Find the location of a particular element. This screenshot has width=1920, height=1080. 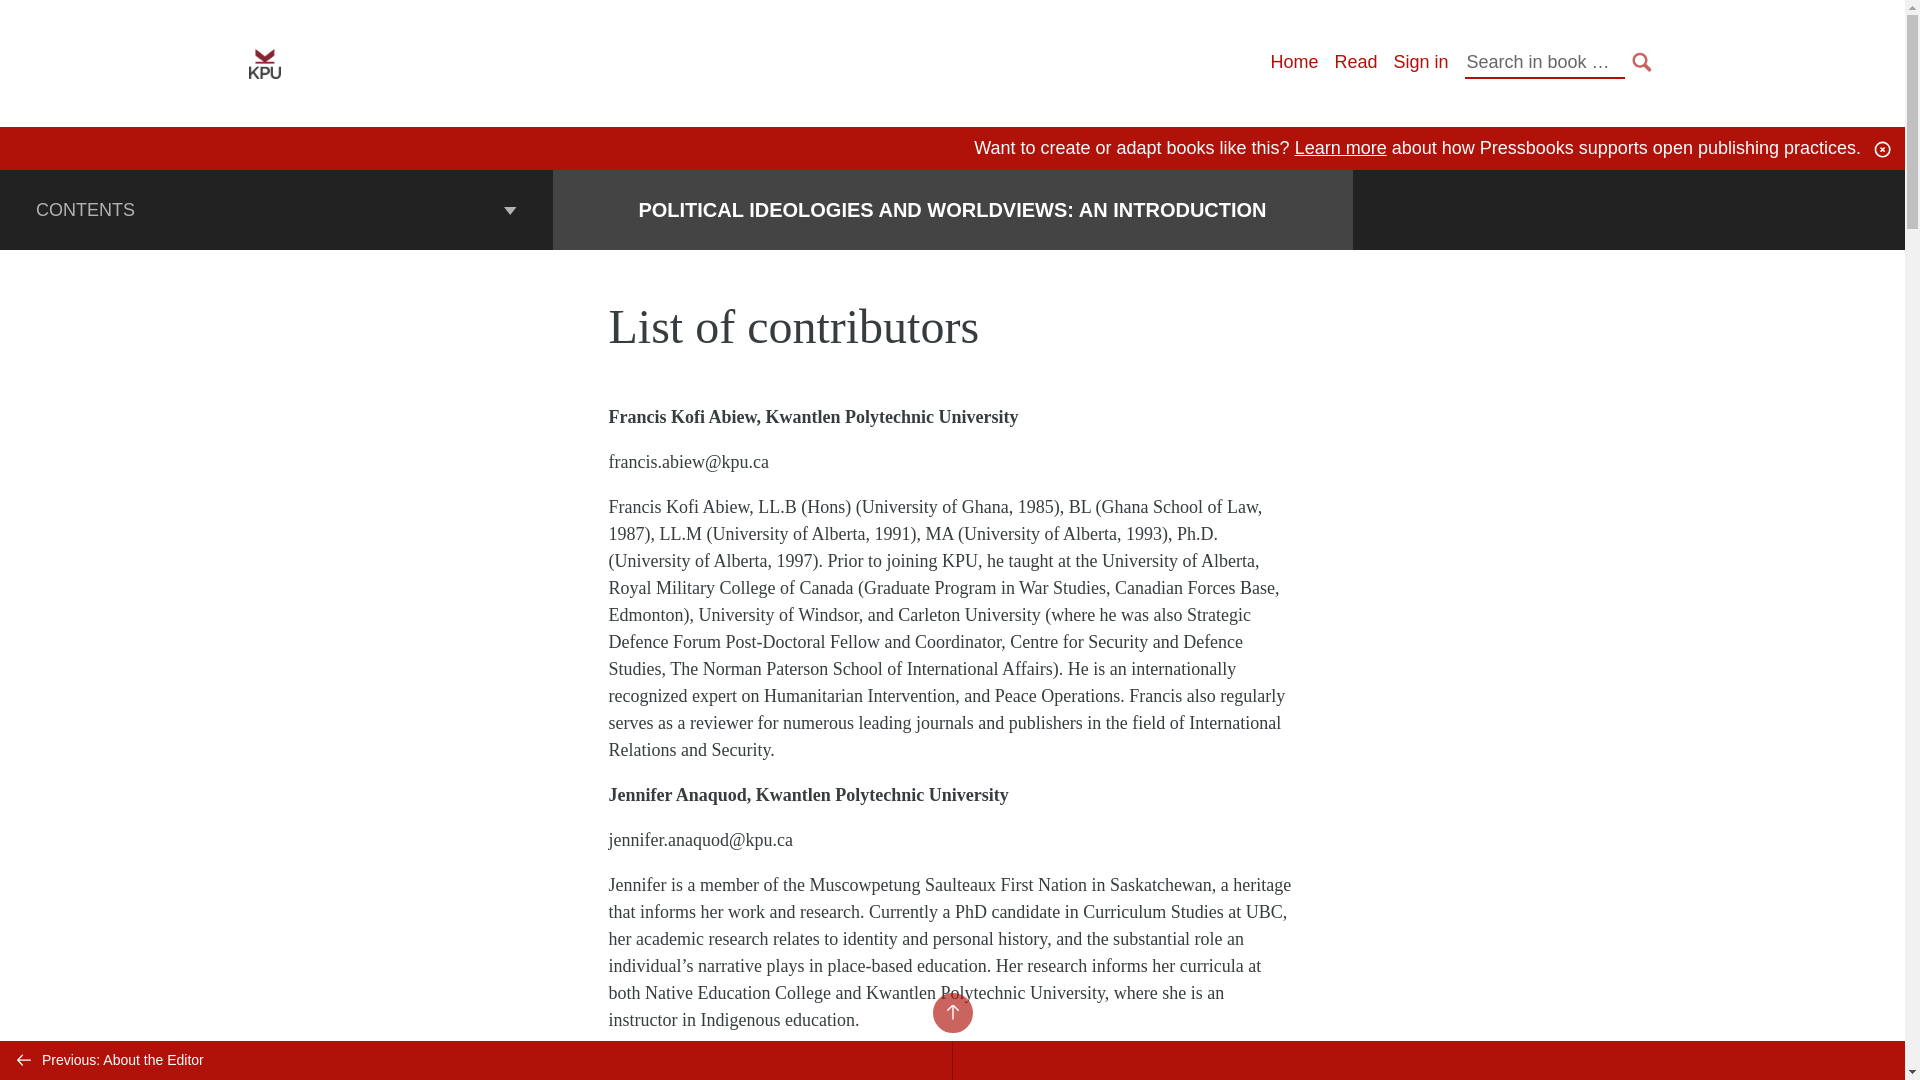

BACK TO TOP is located at coordinates (951, 1012).